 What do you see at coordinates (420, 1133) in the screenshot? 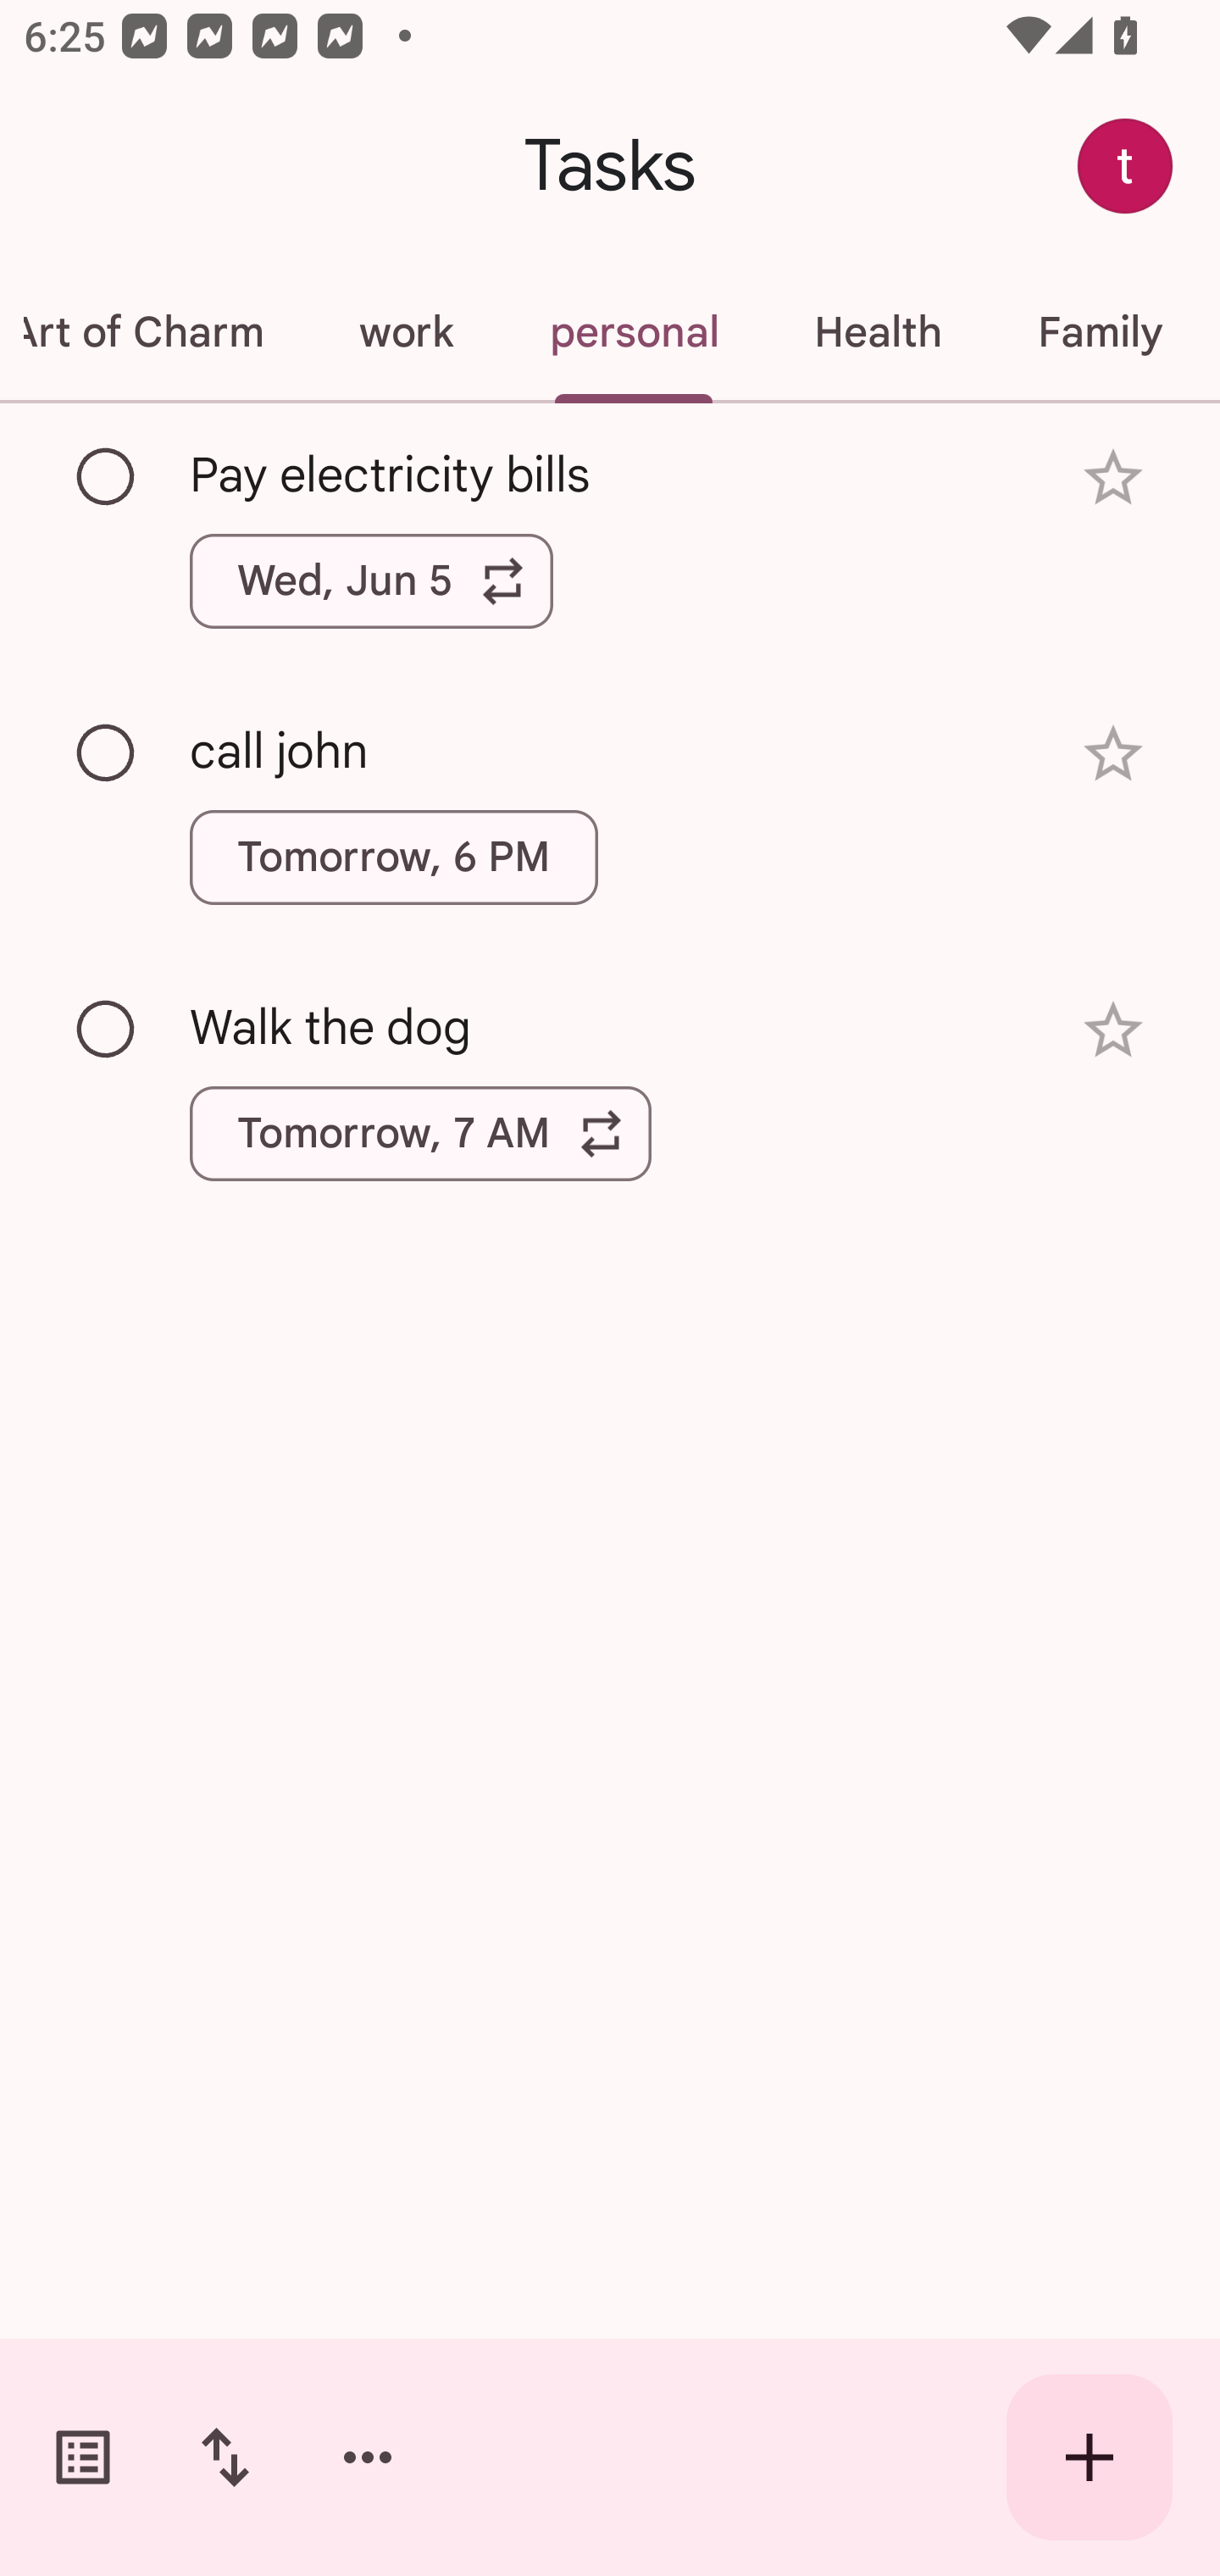
I see `Tomorrow, 7 AM` at bounding box center [420, 1133].